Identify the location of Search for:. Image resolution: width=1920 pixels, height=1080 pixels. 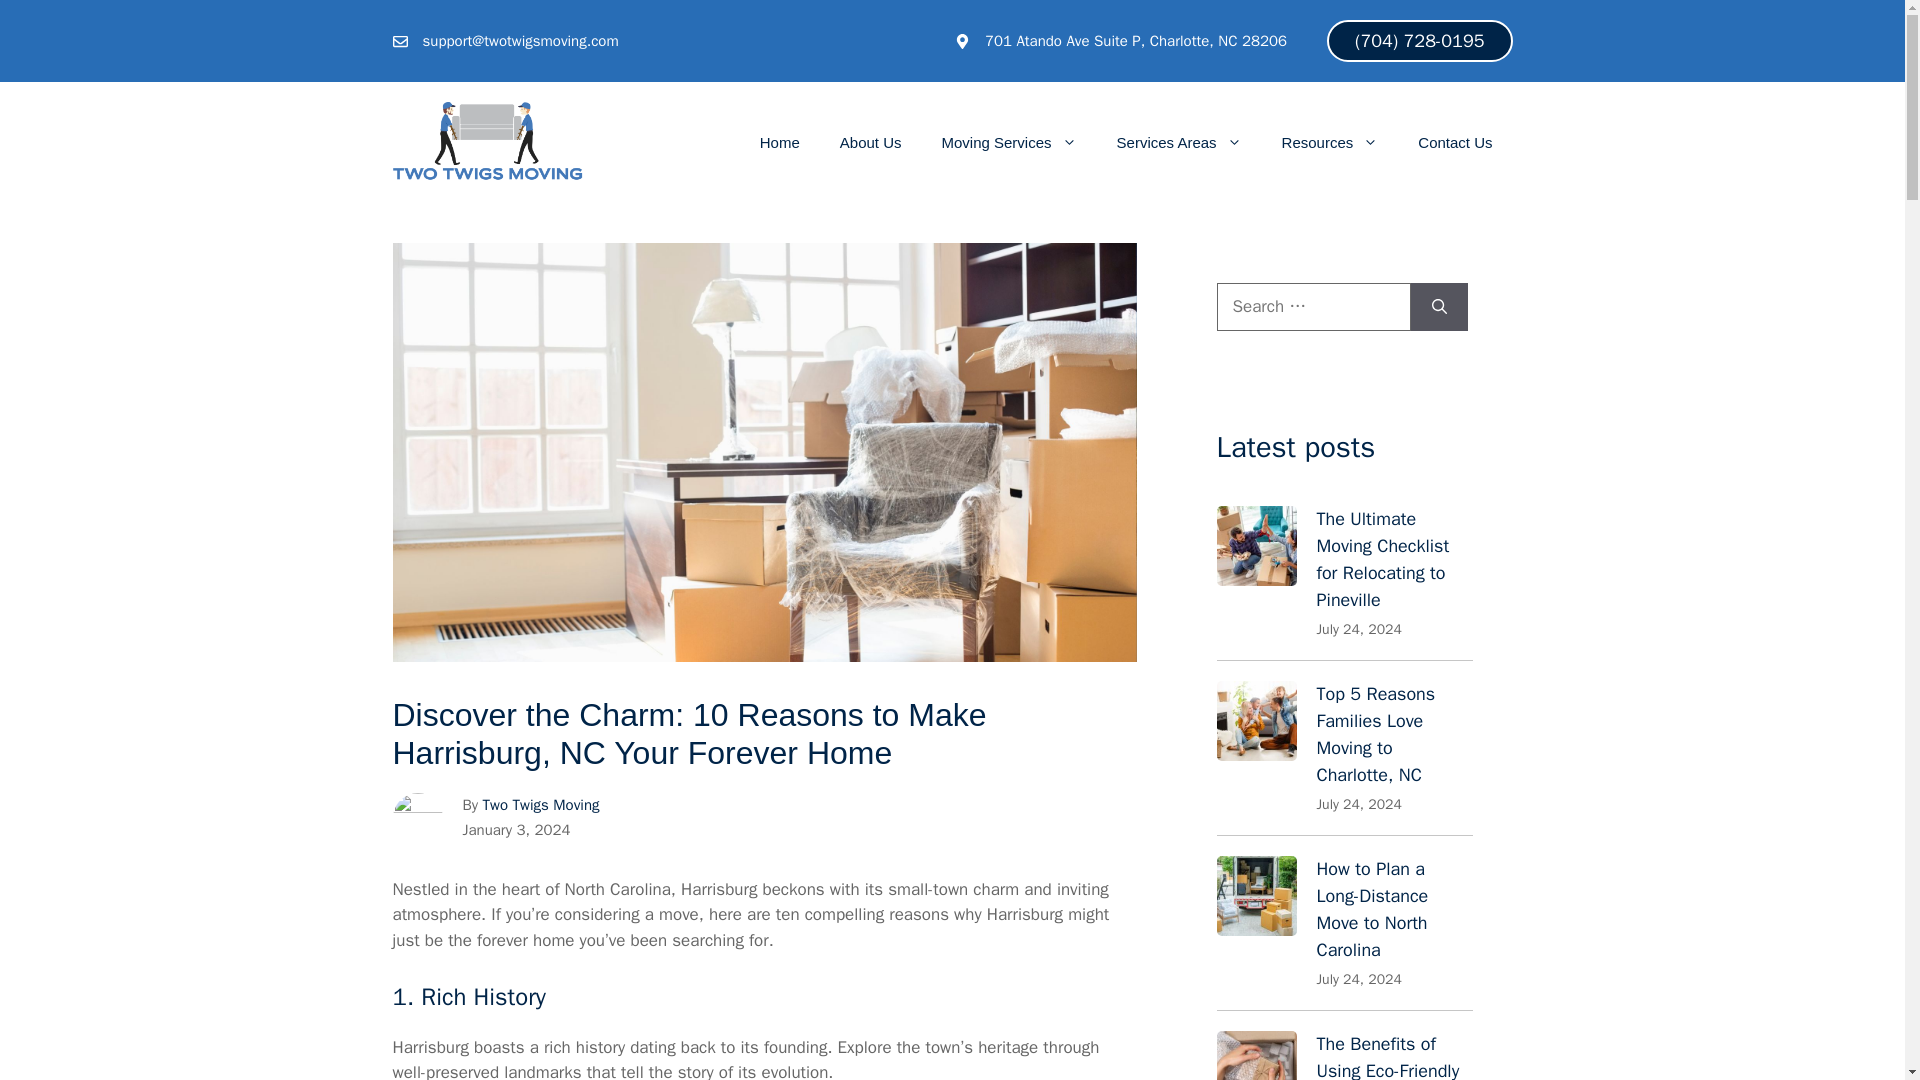
(1312, 306).